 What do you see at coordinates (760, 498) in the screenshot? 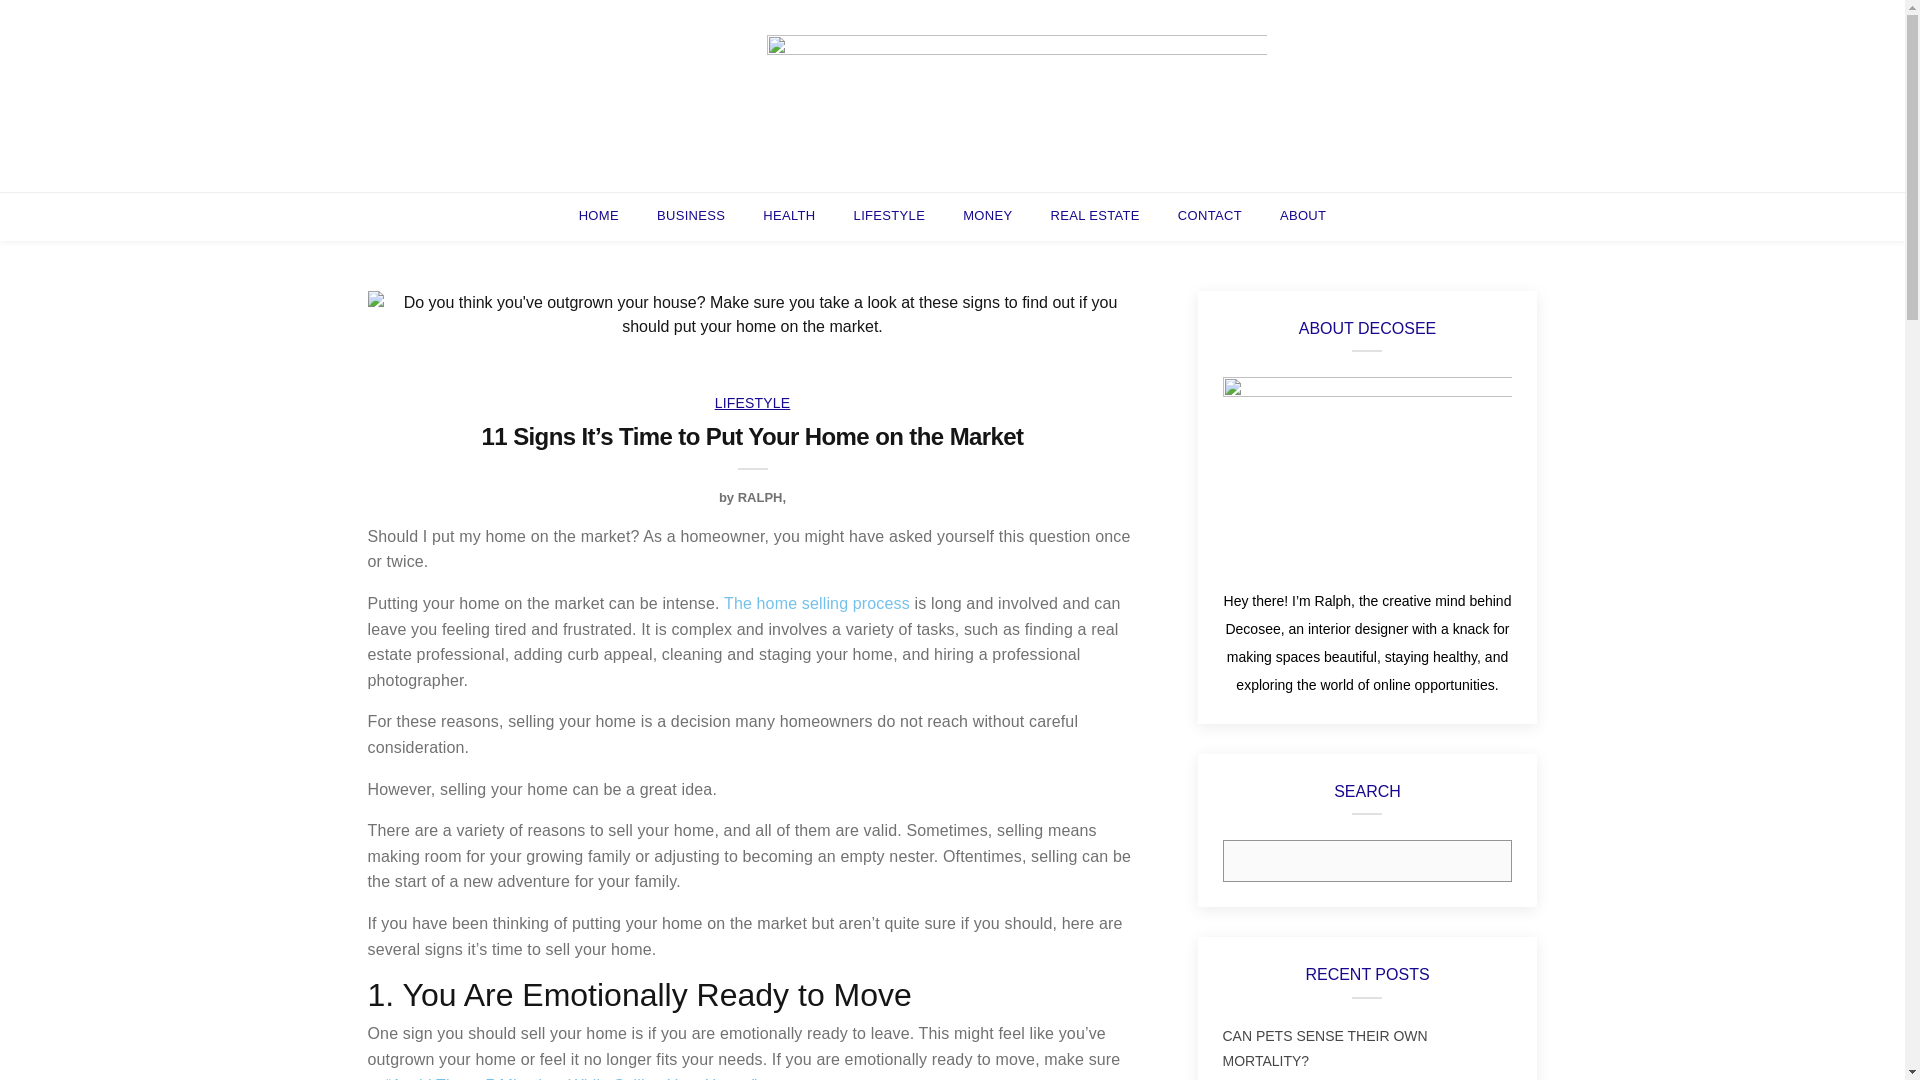
I see `Ralph` at bounding box center [760, 498].